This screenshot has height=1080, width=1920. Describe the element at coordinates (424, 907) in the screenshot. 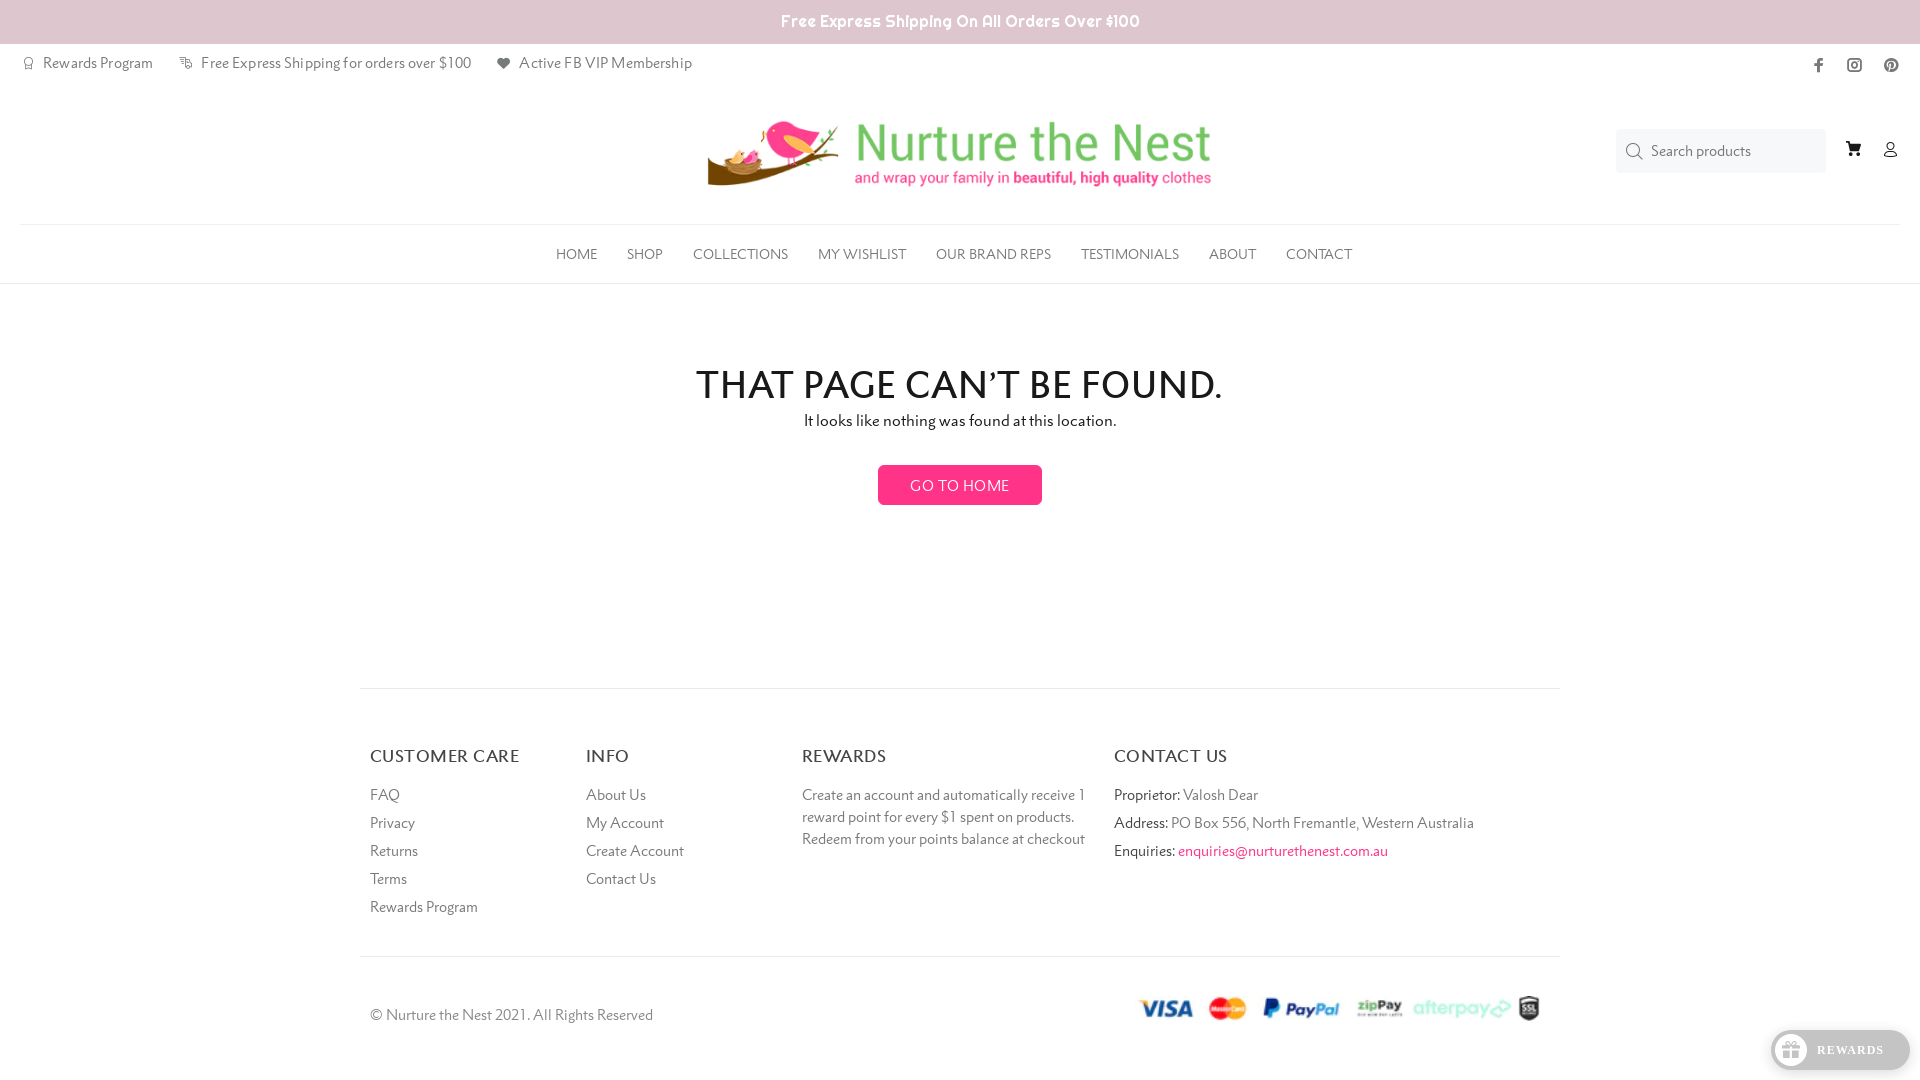

I see `Rewards Program` at that location.